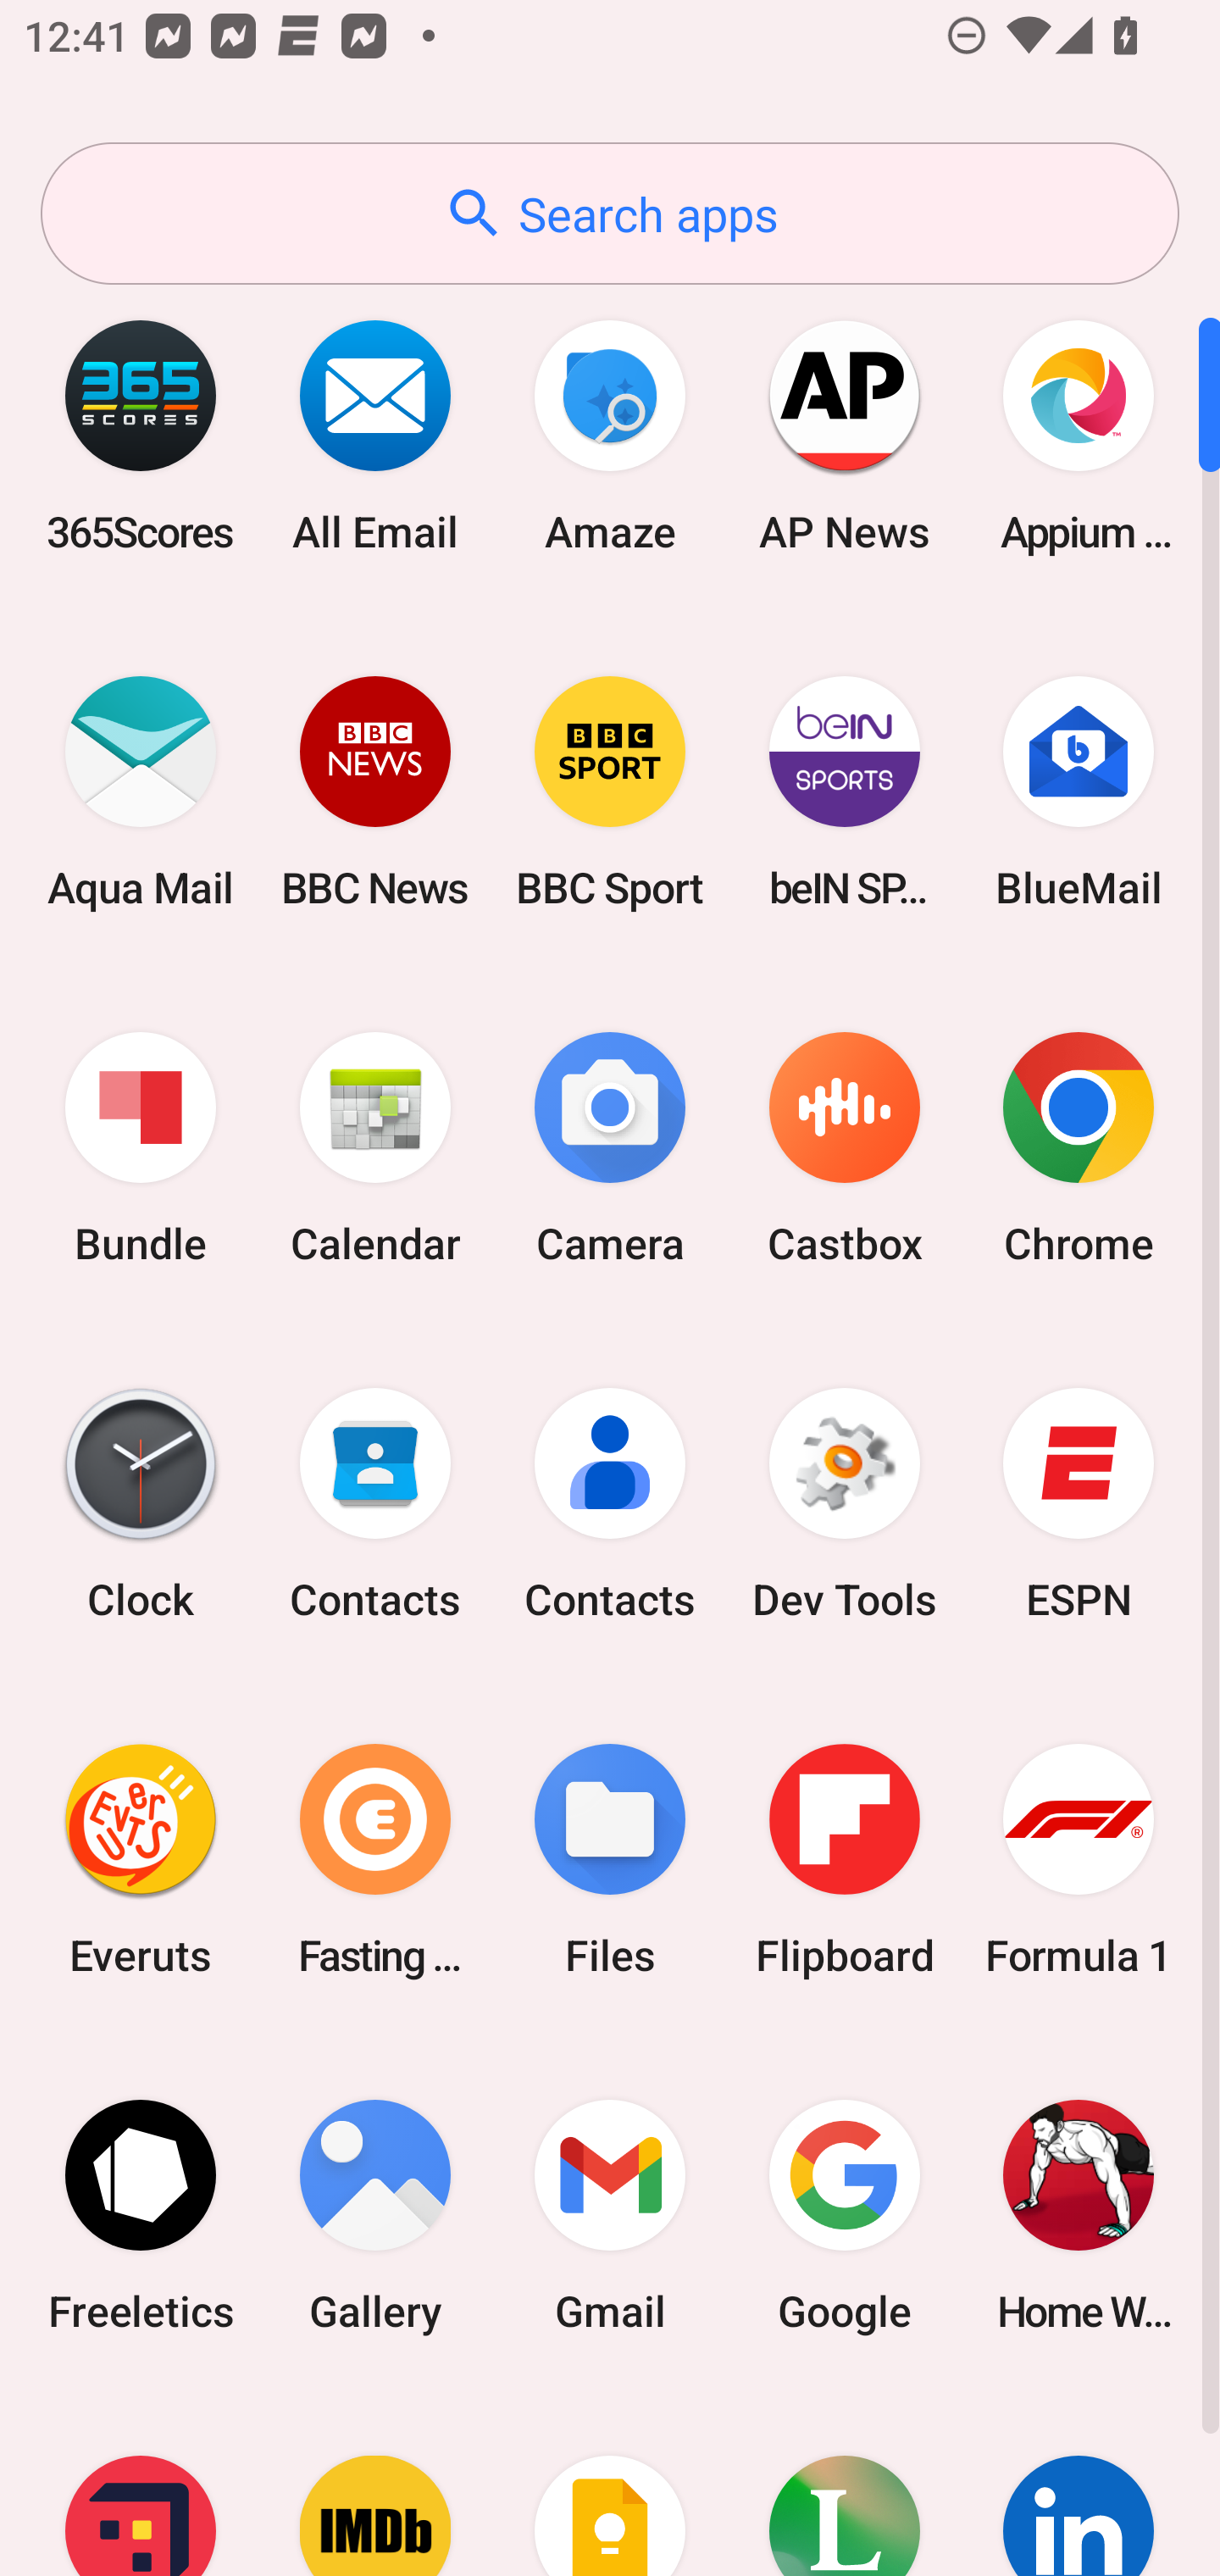 This screenshot has height=2576, width=1220. Describe the element at coordinates (1079, 1859) in the screenshot. I see `Formula 1` at that location.